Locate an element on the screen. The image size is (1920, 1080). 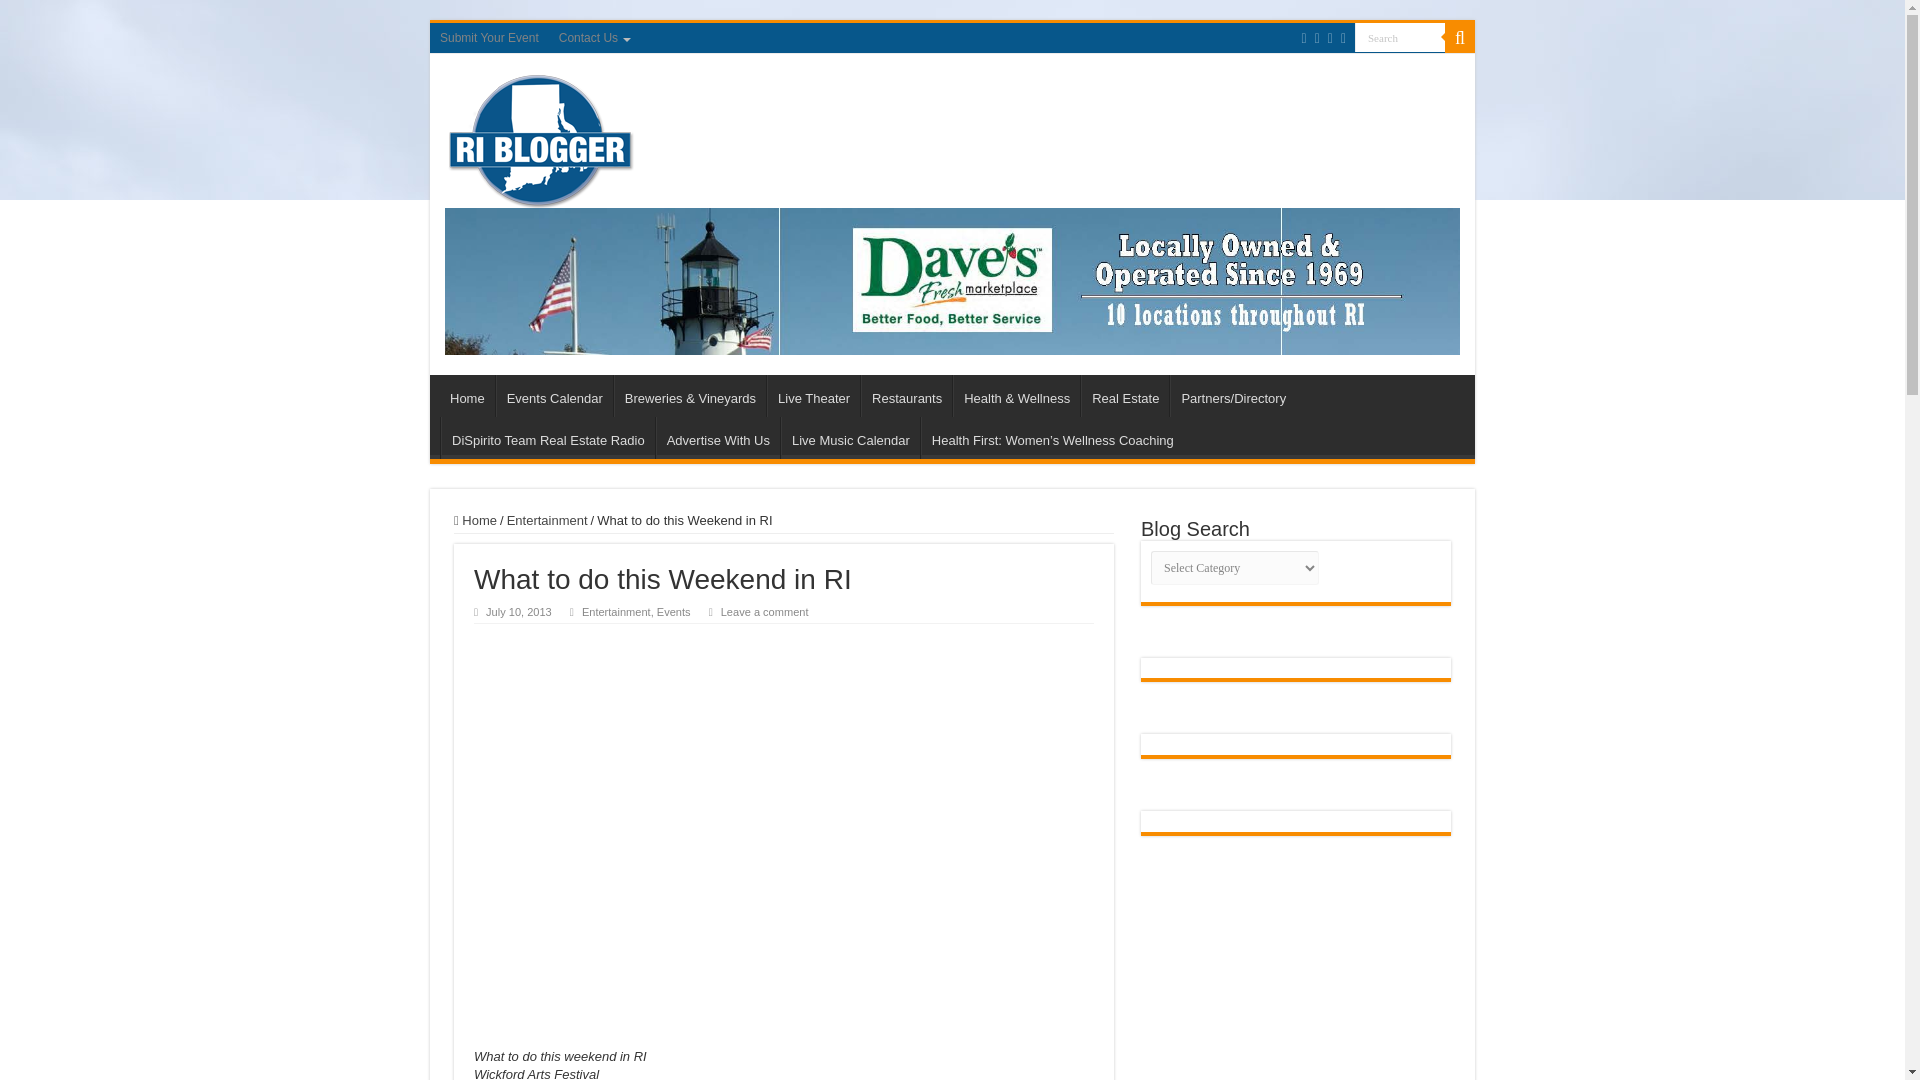
DiSpirito Team Real Estate Radio is located at coordinates (548, 438).